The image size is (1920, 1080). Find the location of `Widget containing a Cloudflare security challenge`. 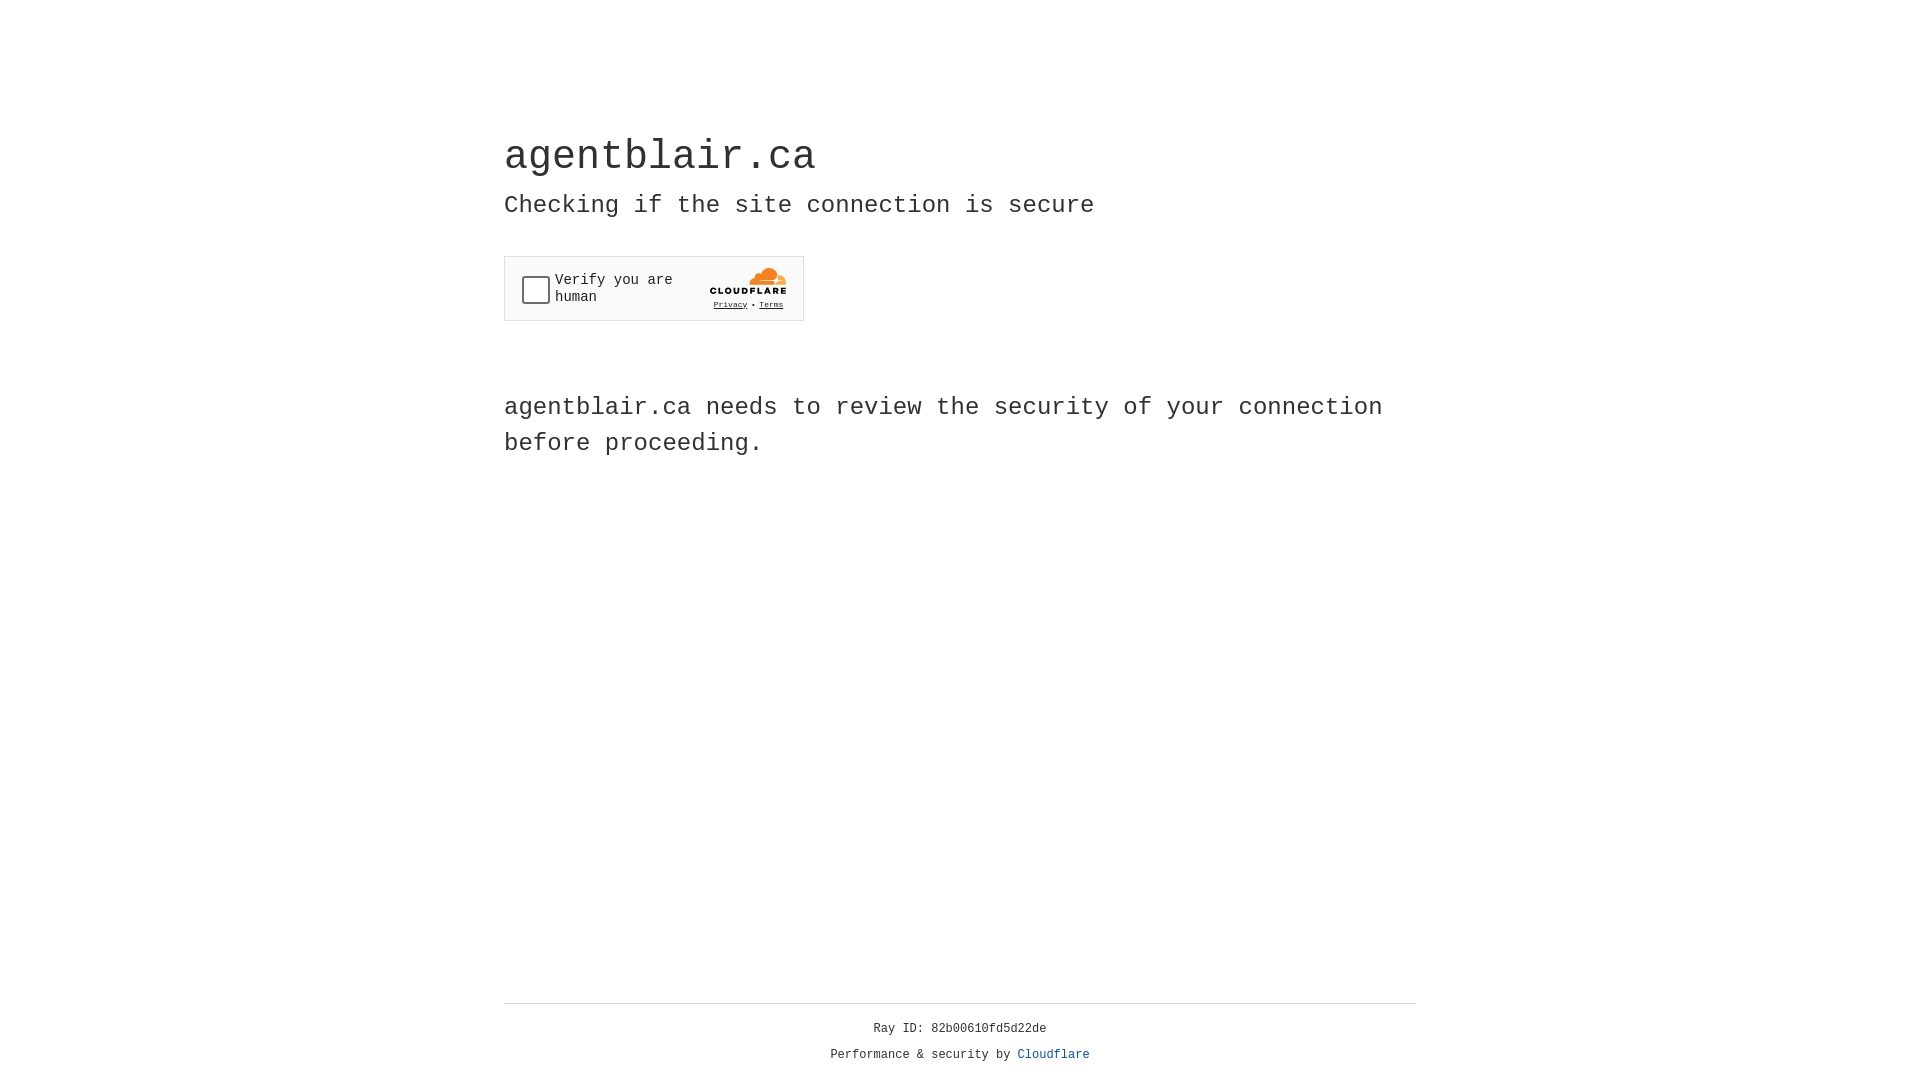

Widget containing a Cloudflare security challenge is located at coordinates (654, 288).